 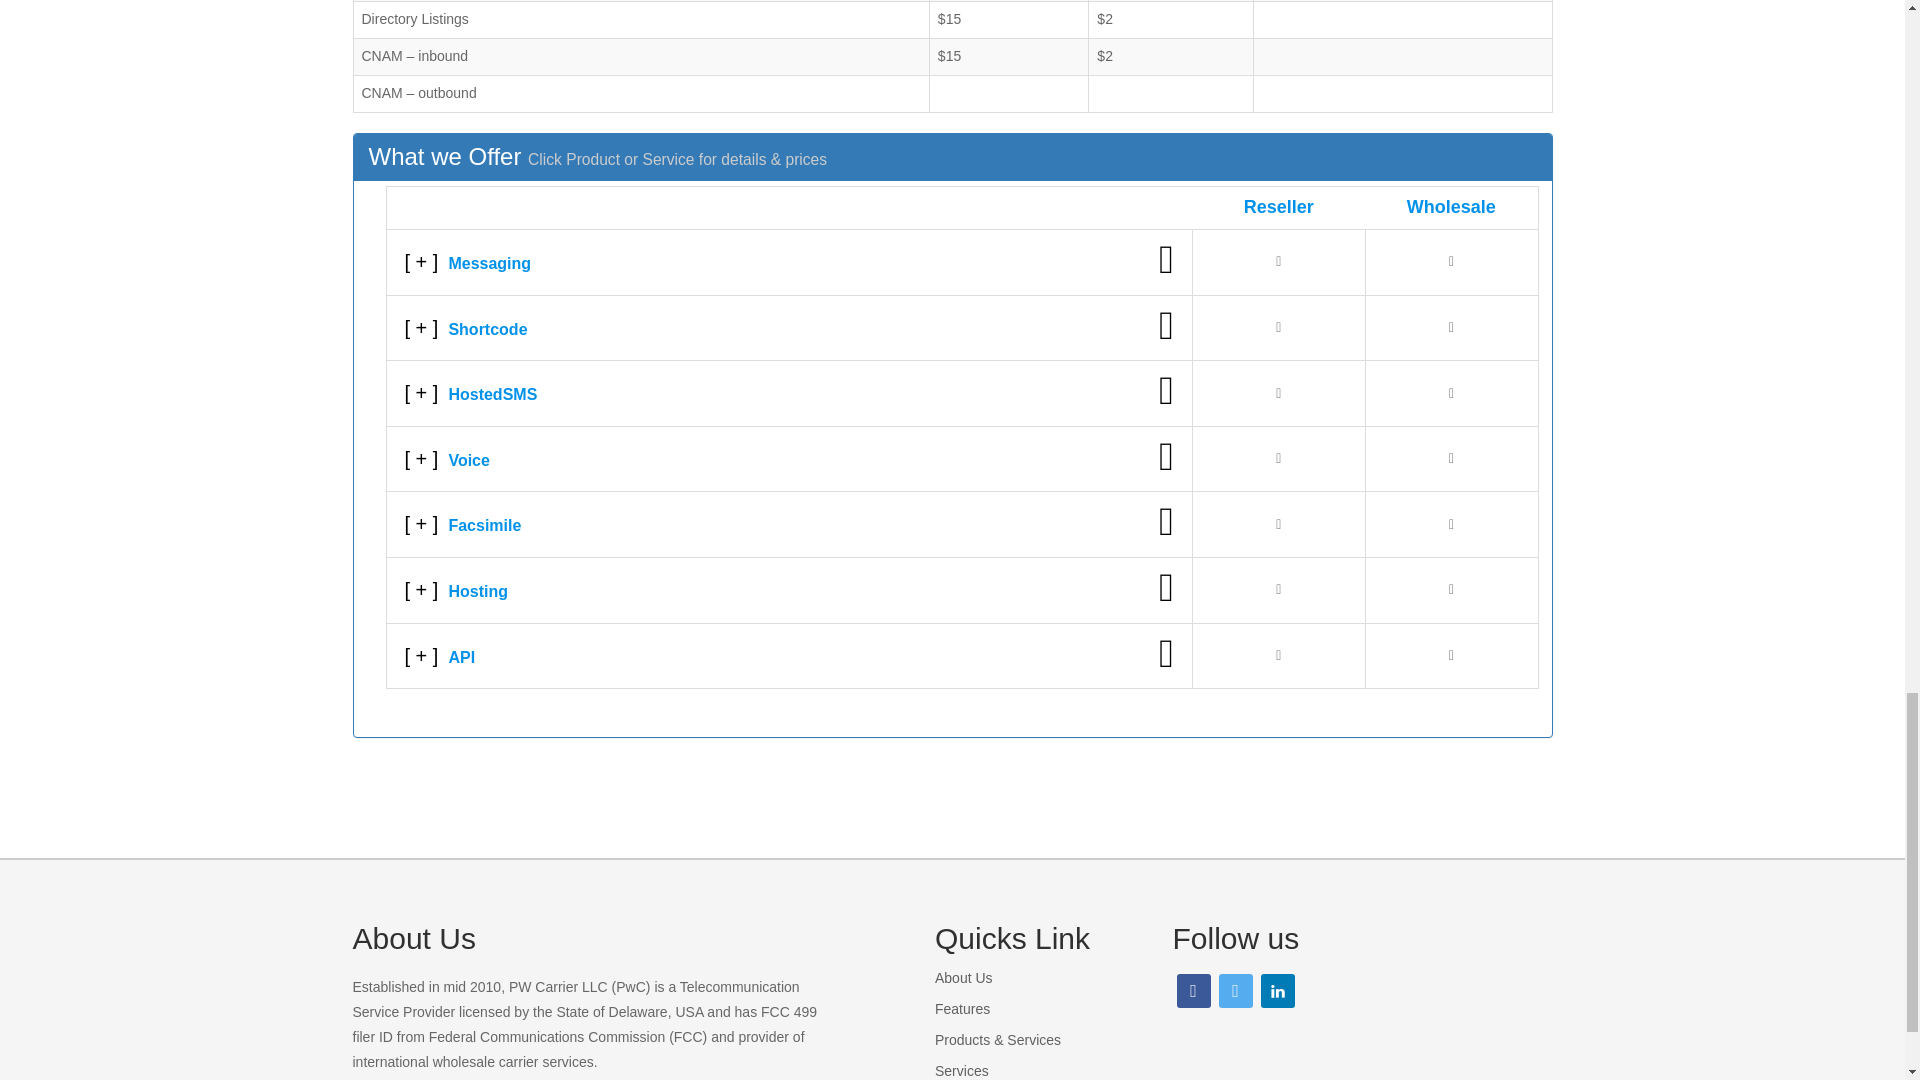 I want to click on linkedin, so click(x=1276, y=989).